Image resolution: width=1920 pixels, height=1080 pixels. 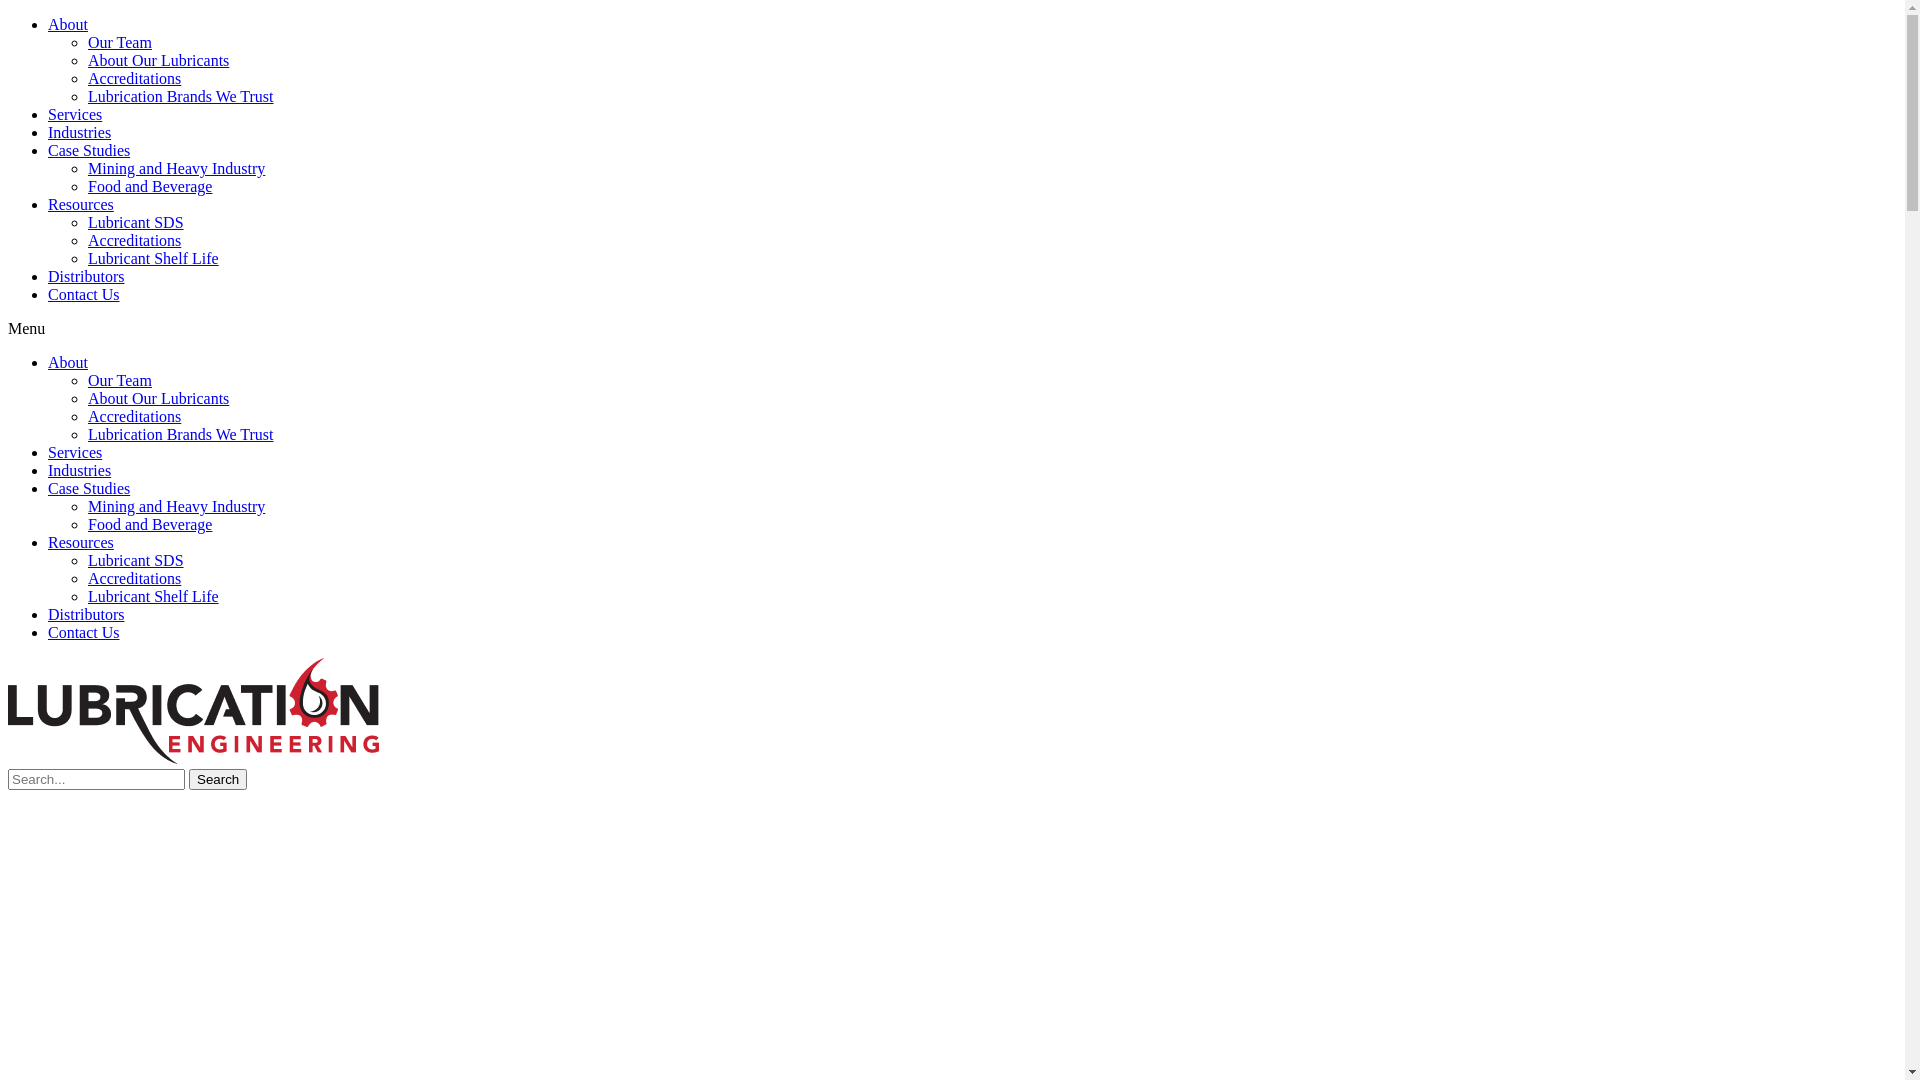 What do you see at coordinates (75, 114) in the screenshot?
I see `Services` at bounding box center [75, 114].